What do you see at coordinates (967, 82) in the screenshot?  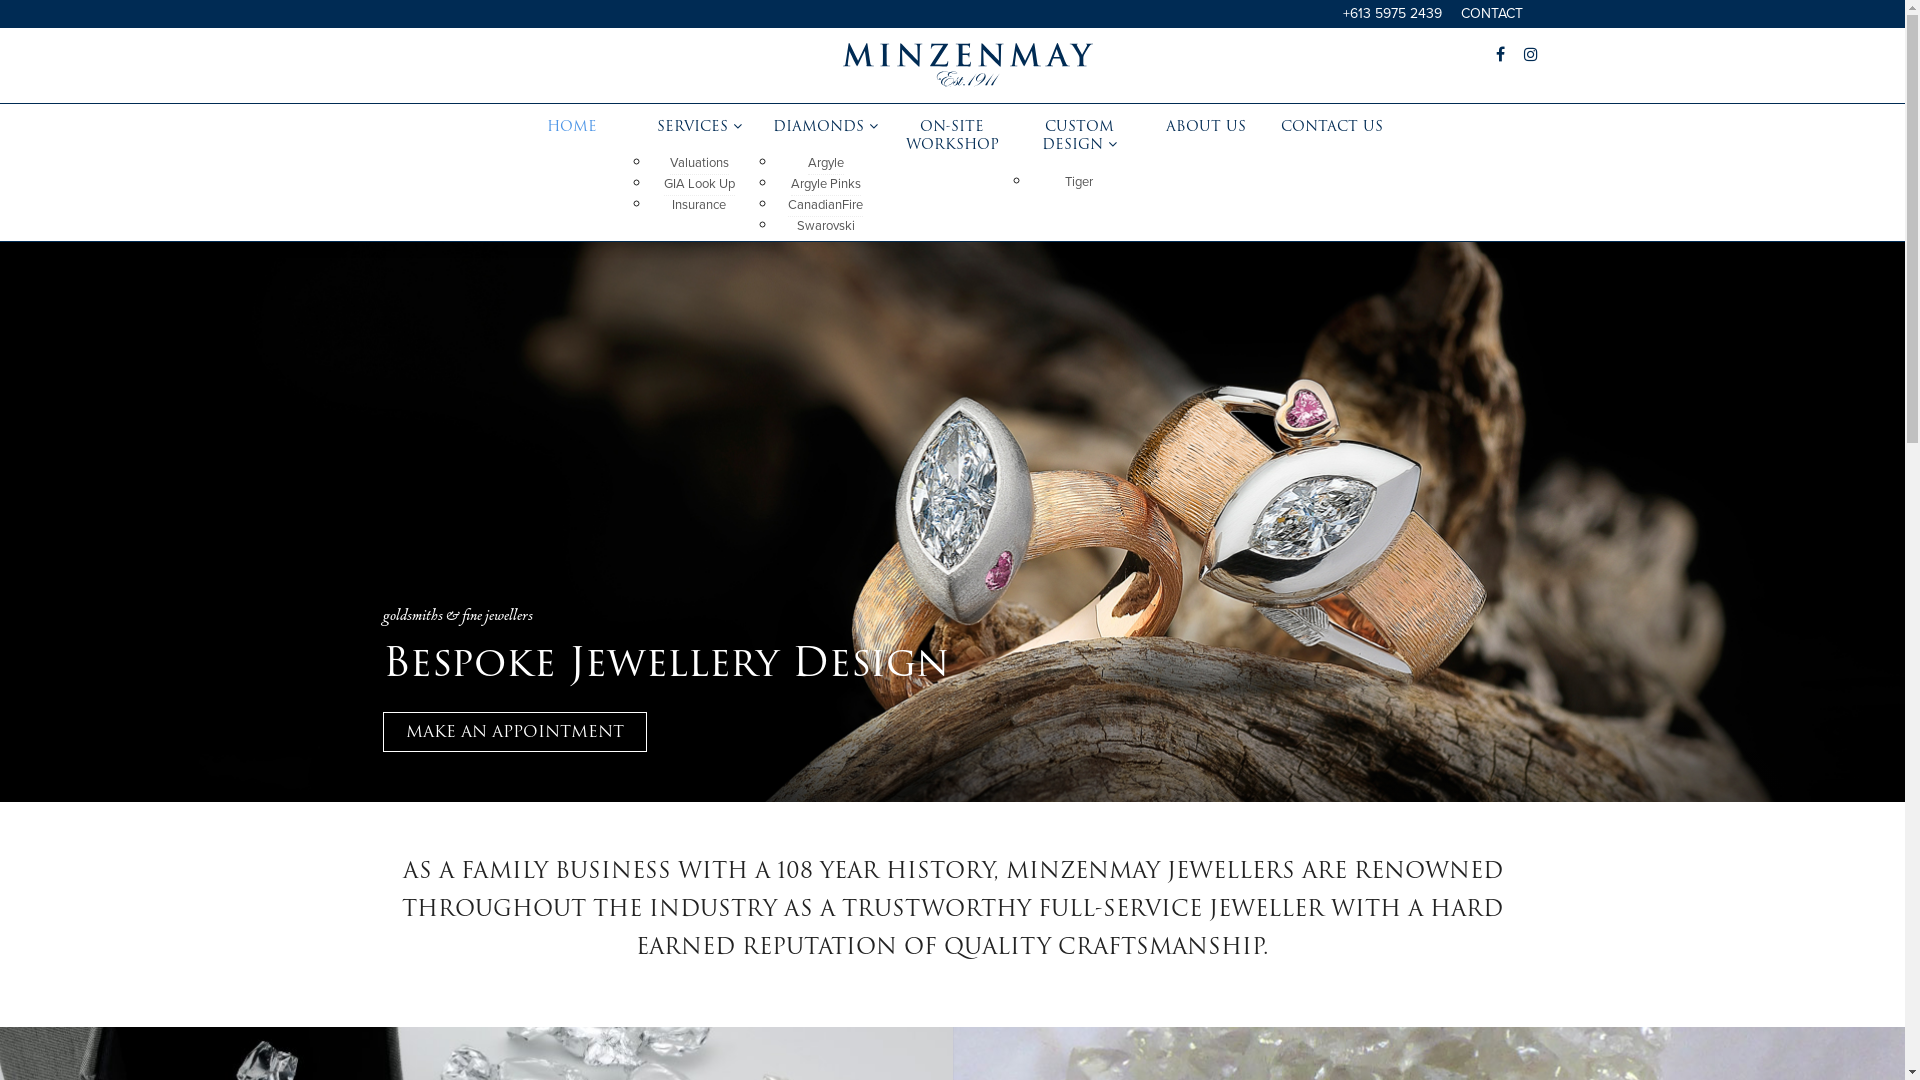 I see `image/svg+xml` at bounding box center [967, 82].